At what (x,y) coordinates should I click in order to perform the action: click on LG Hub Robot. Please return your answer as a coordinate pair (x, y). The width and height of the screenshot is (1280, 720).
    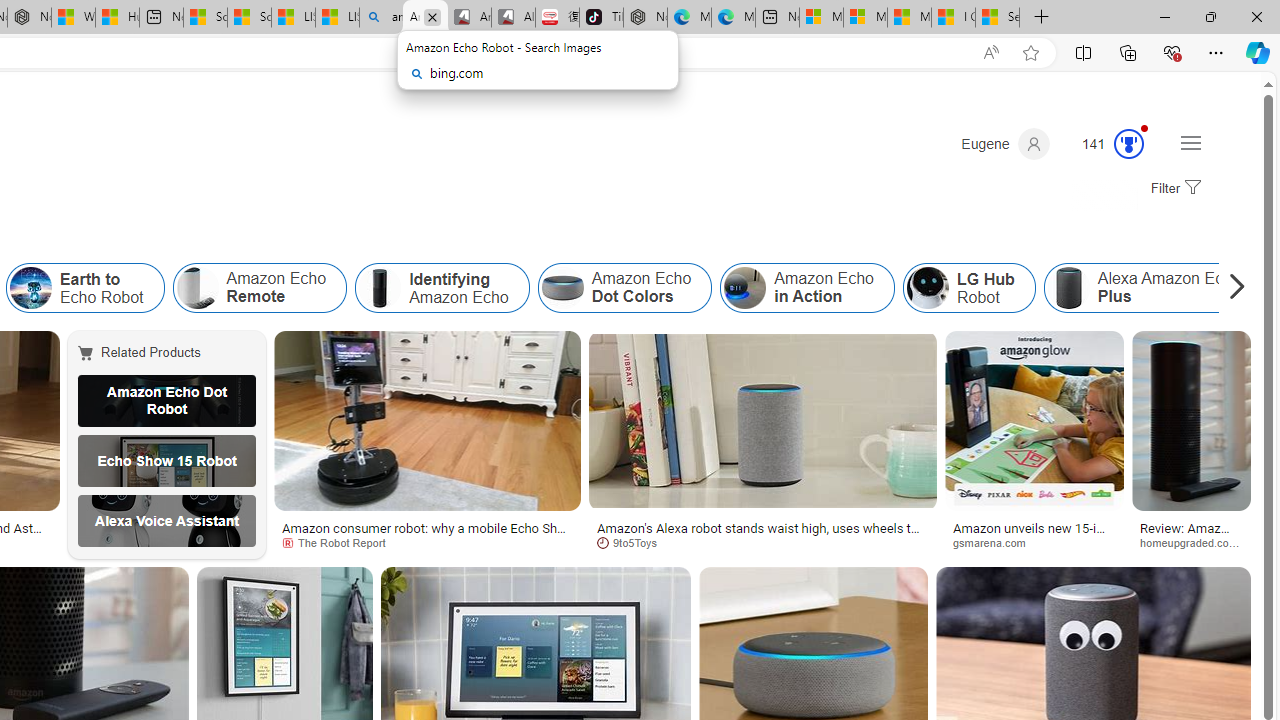
    Looking at the image, I should click on (968, 288).